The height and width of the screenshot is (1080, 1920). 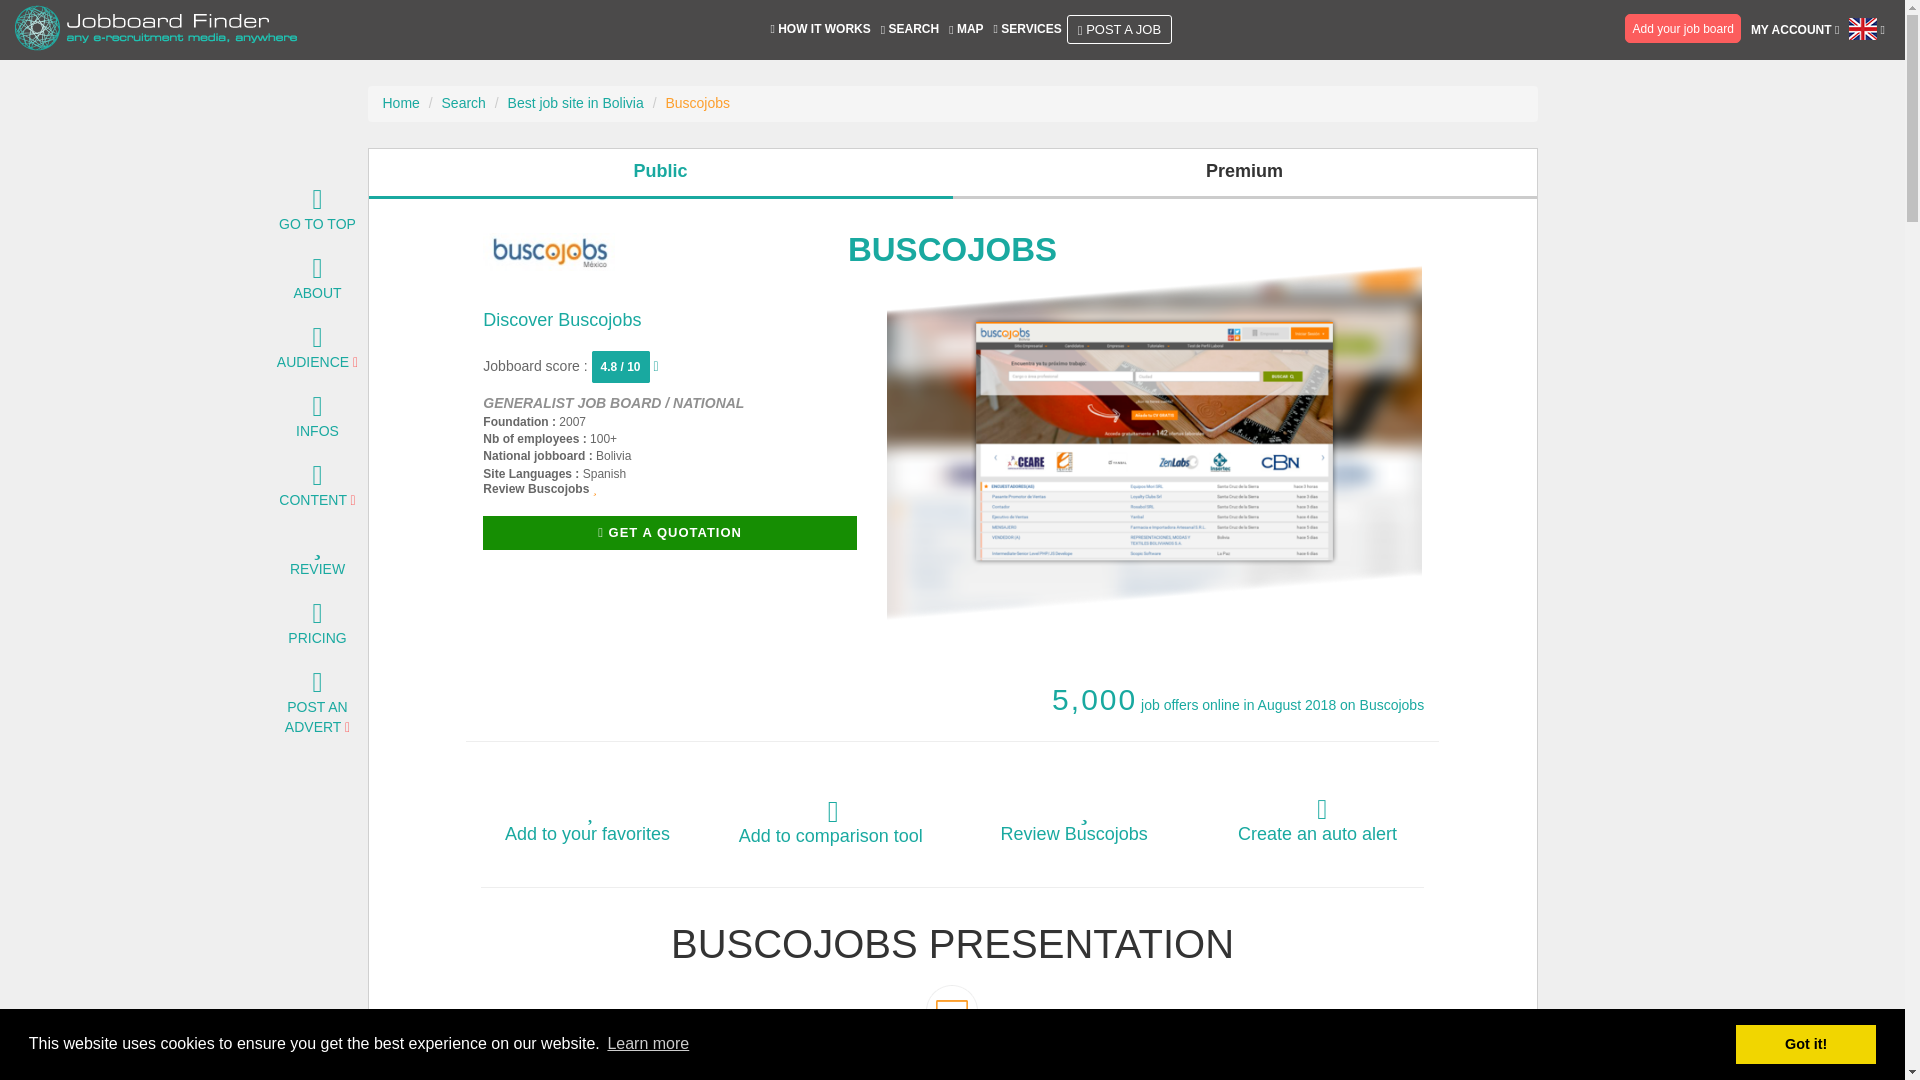 What do you see at coordinates (576, 103) in the screenshot?
I see `Best job site in Bolivia` at bounding box center [576, 103].